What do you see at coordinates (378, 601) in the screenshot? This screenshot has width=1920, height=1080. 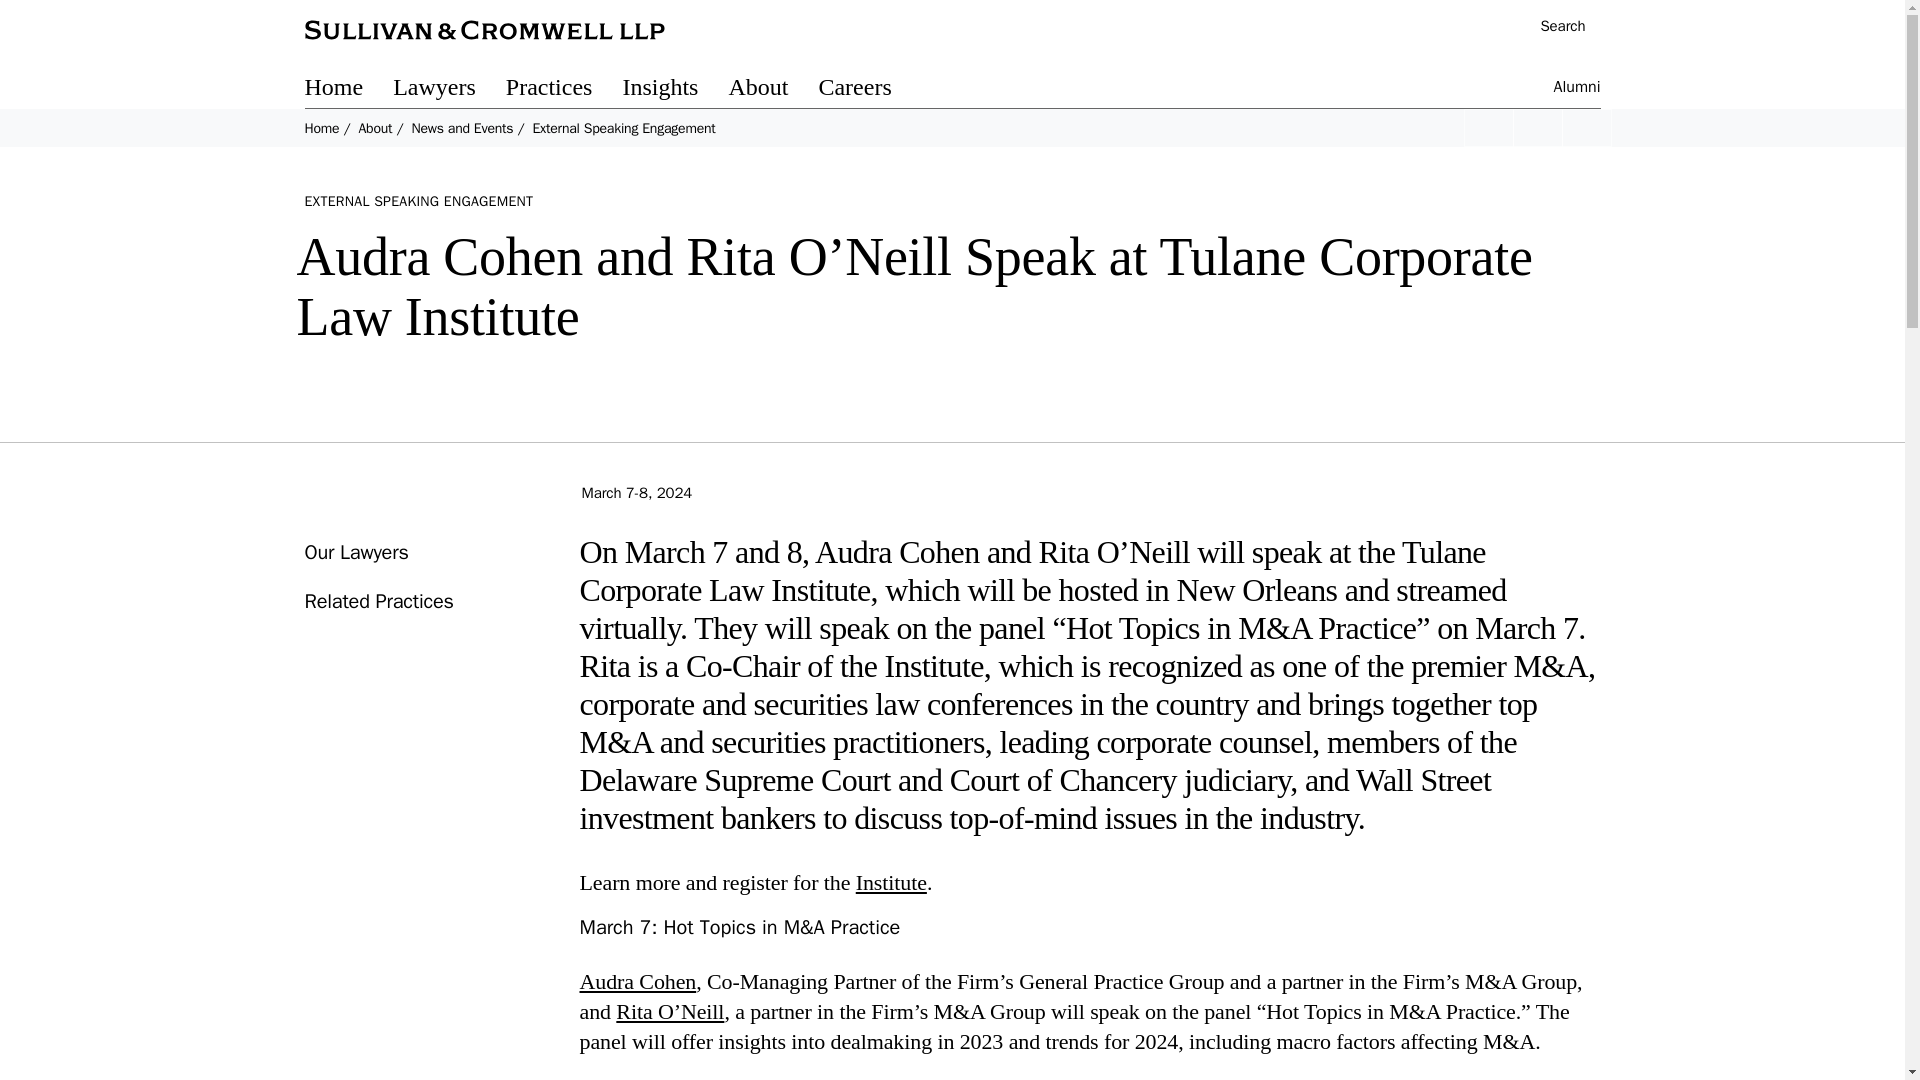 I see `Related Practices` at bounding box center [378, 601].